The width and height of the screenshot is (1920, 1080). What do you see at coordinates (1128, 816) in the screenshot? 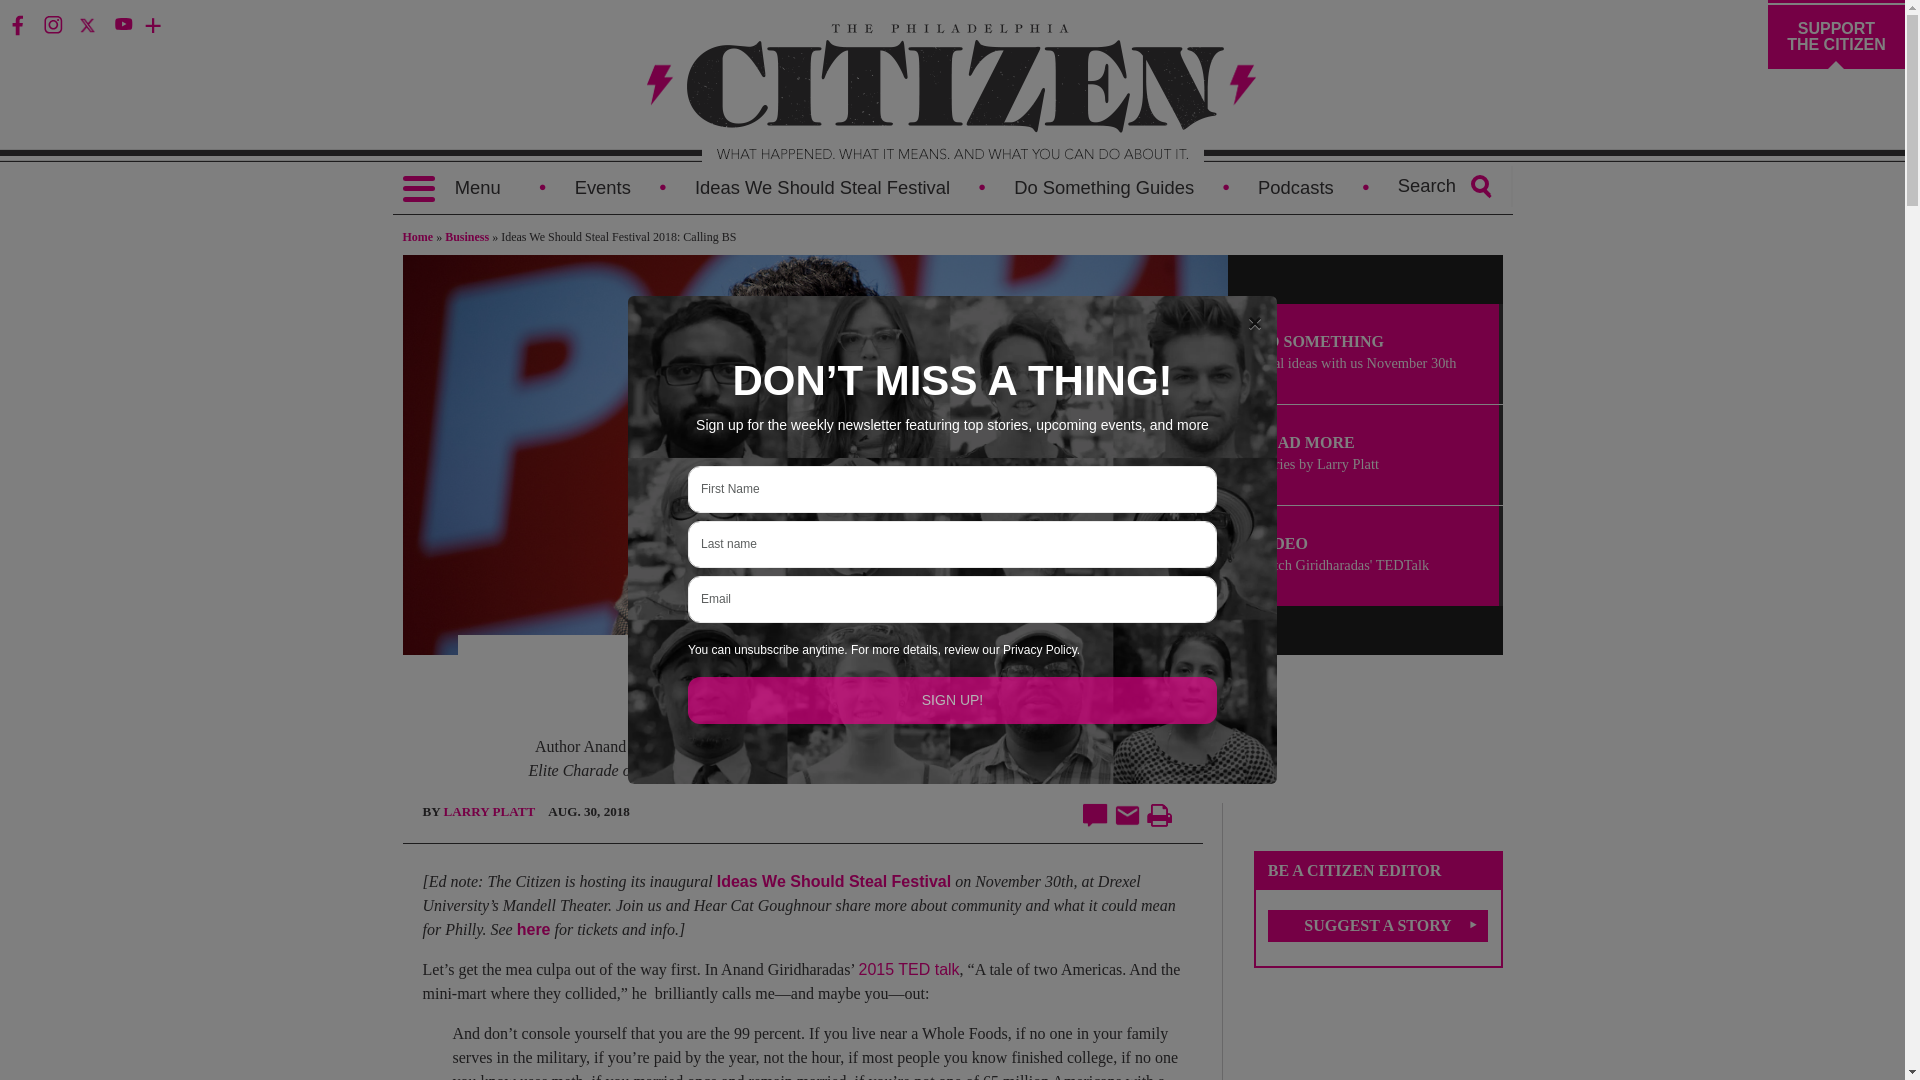
I see `Email this story` at bounding box center [1128, 816].